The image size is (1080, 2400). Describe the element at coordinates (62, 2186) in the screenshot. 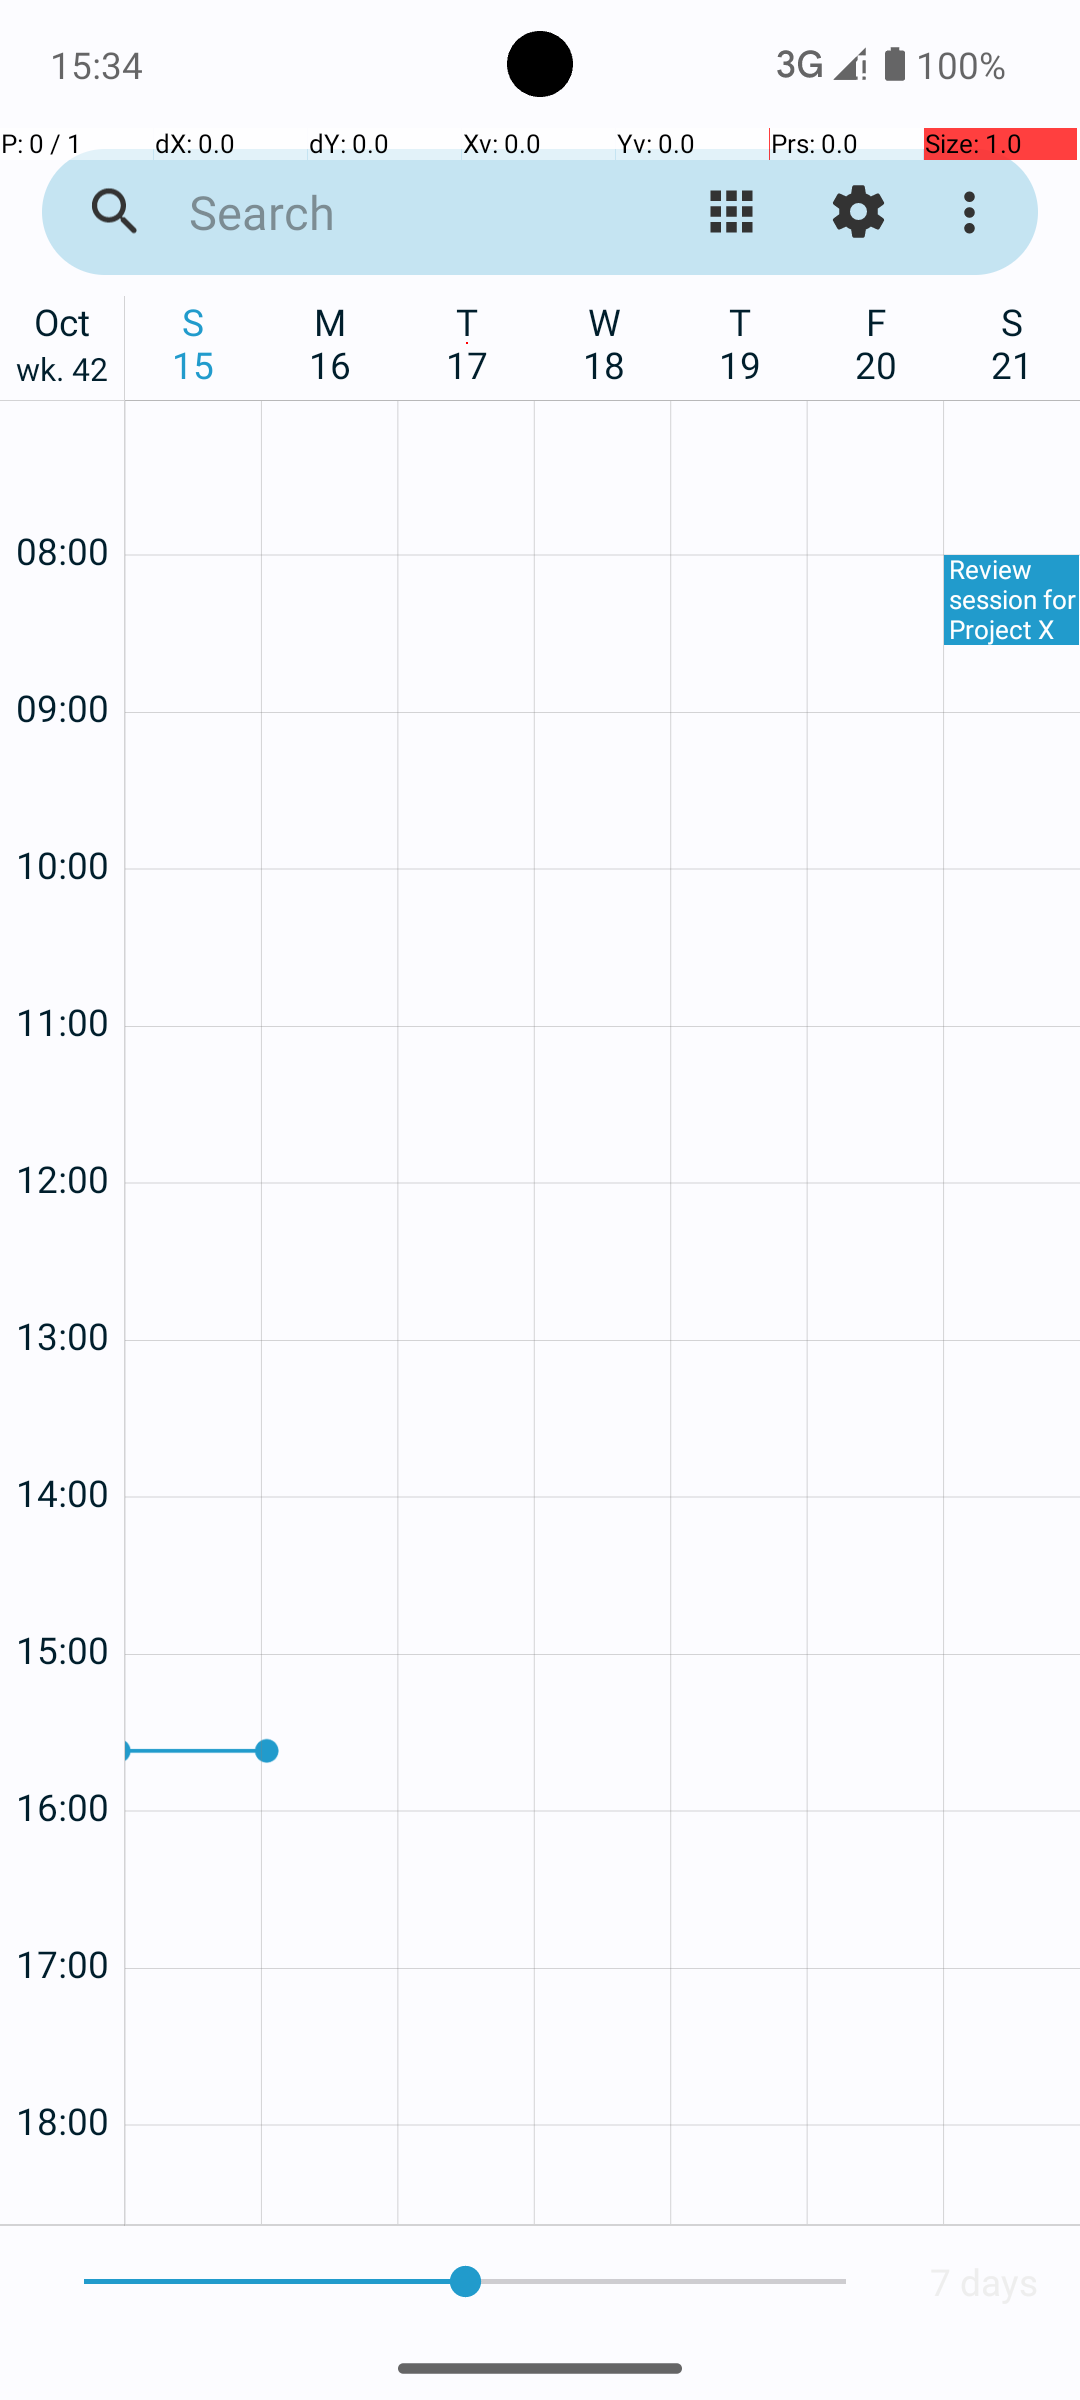

I see `19:00` at that location.